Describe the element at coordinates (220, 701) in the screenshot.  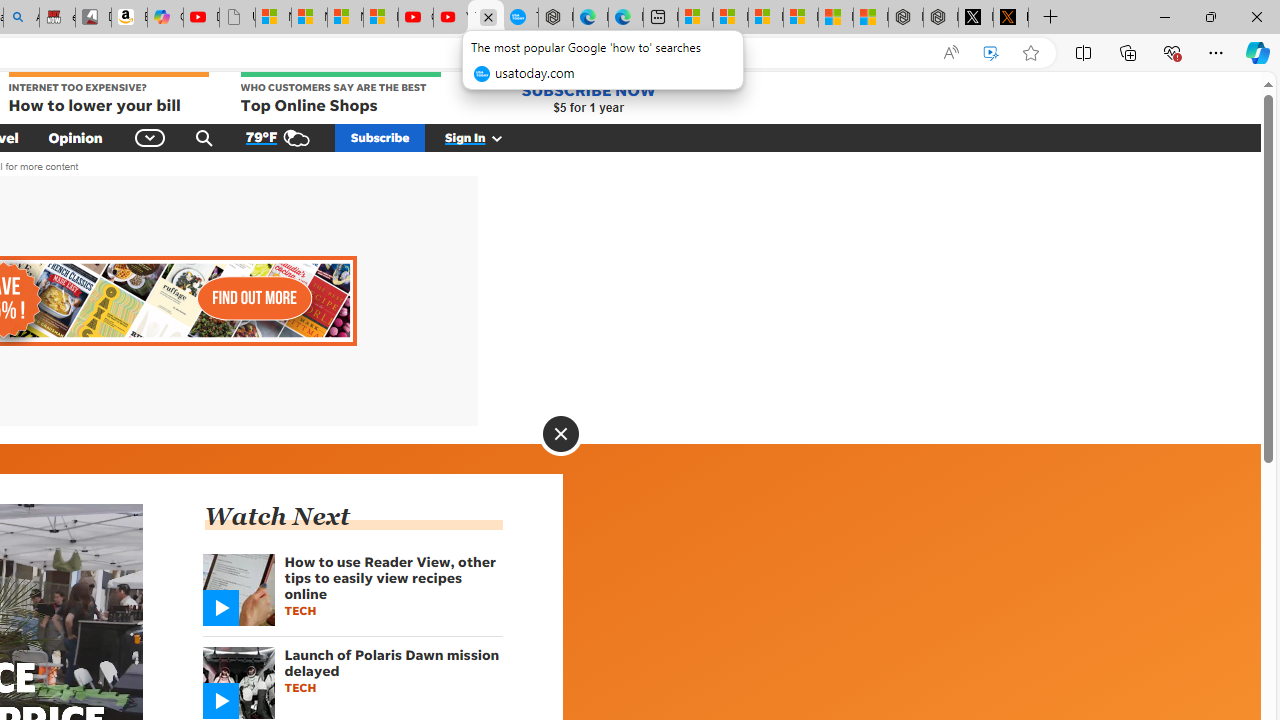
I see `Class: gnt_rc_svg` at that location.